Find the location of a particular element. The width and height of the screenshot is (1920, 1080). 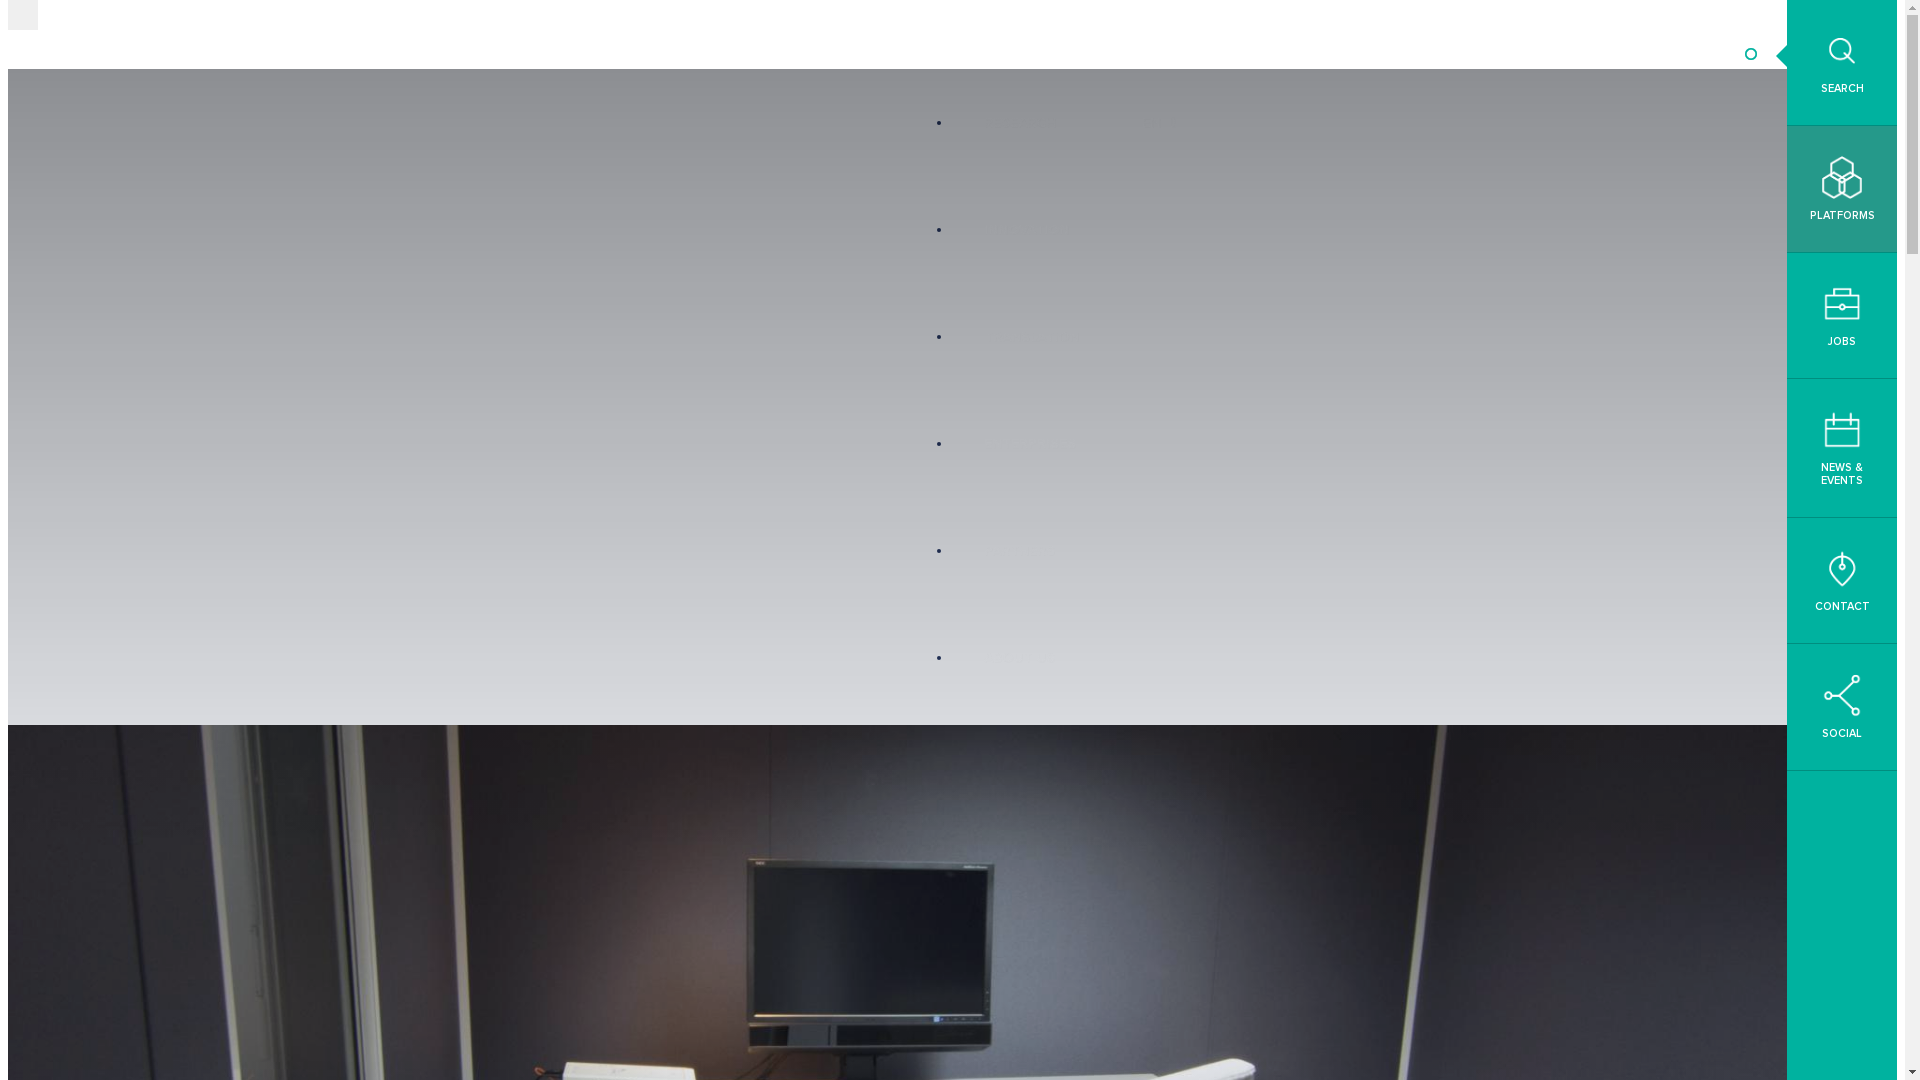

SOCIAL is located at coordinates (1842, 706).